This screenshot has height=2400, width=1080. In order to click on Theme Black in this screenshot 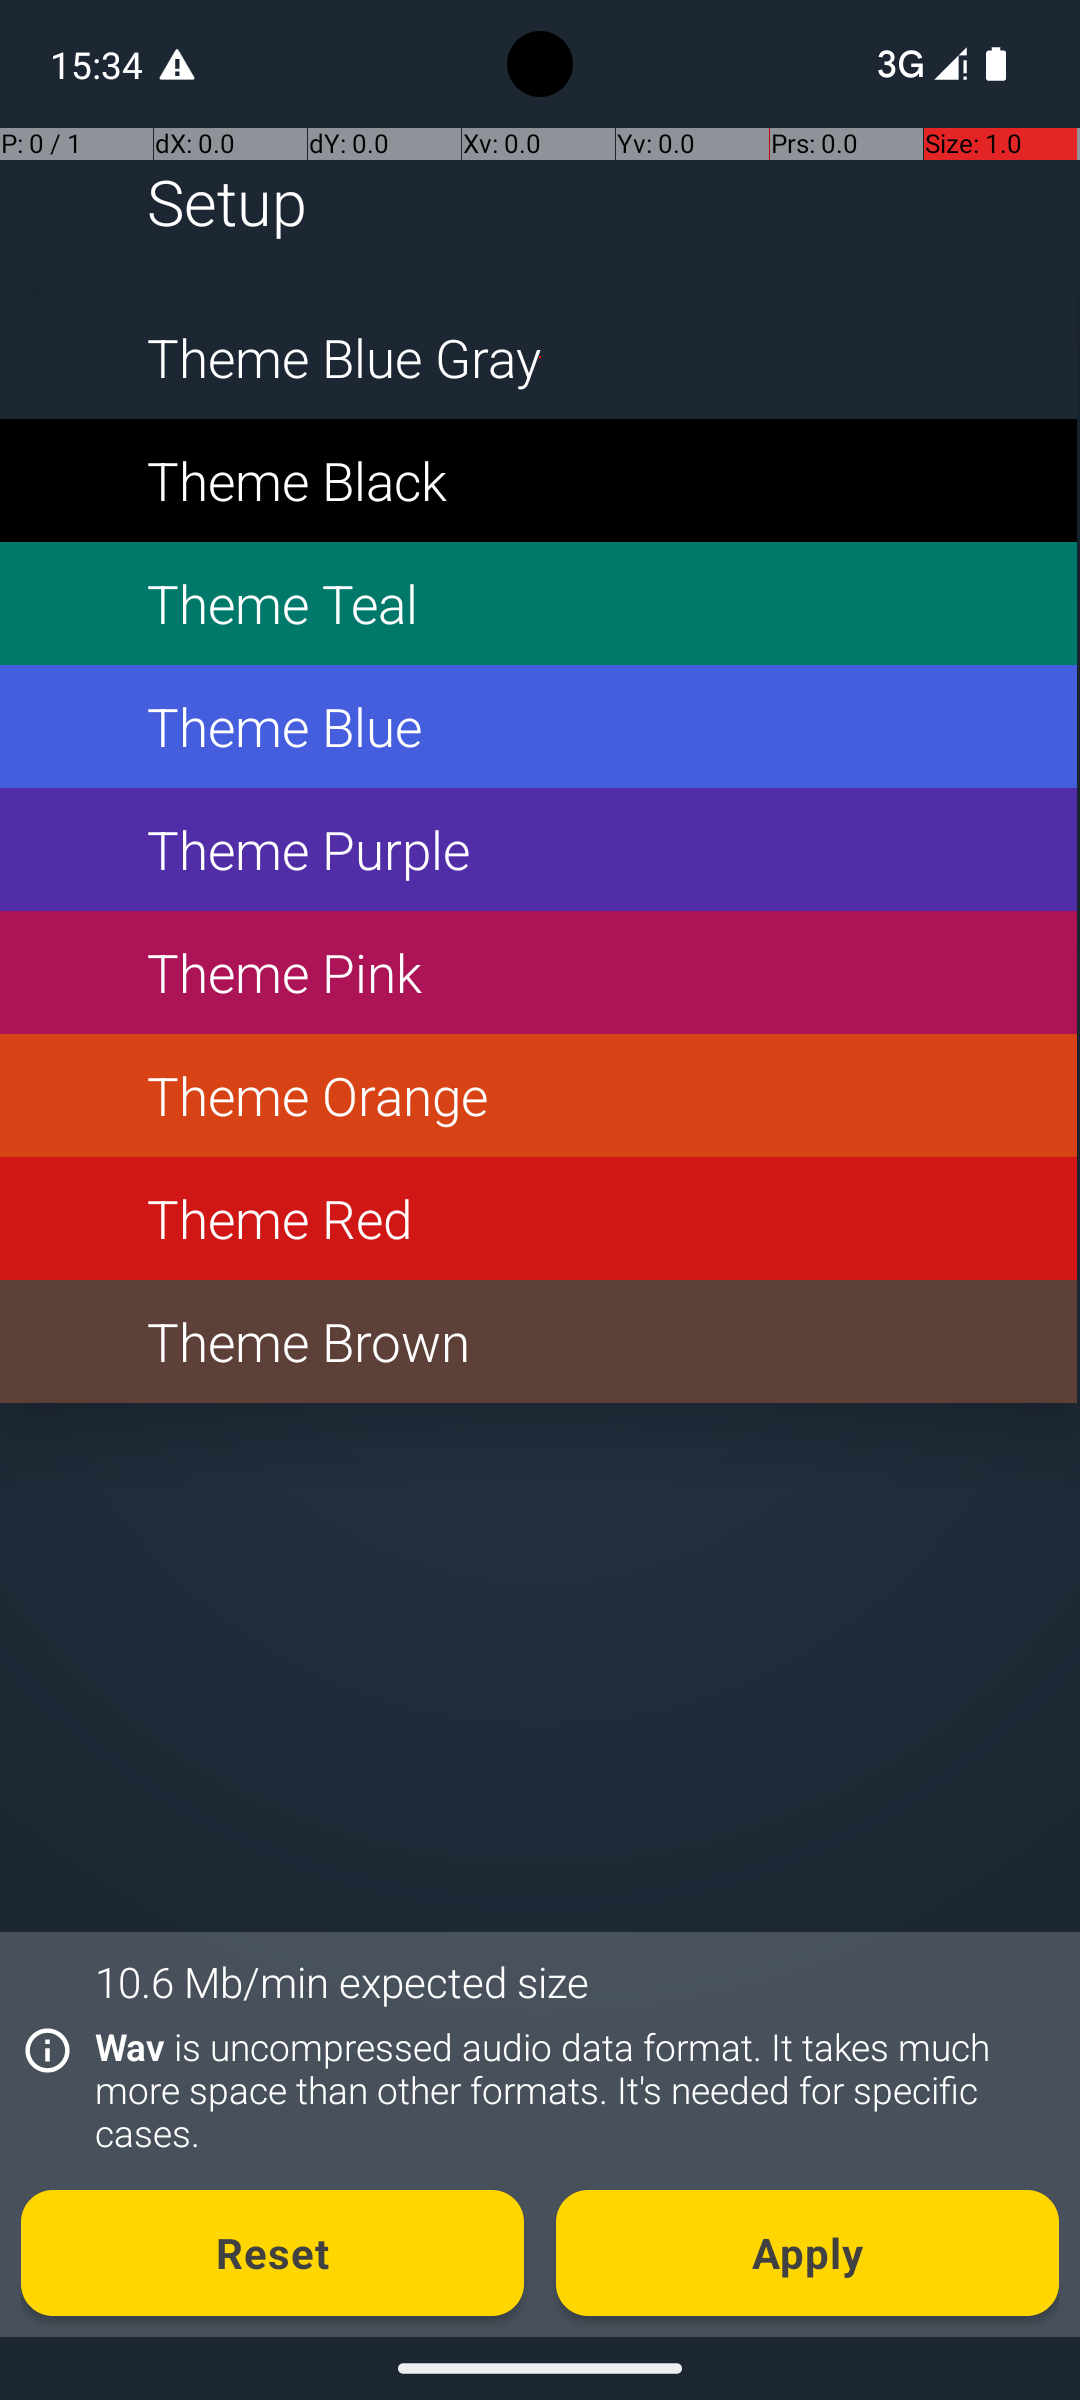, I will do `click(538, 480)`.